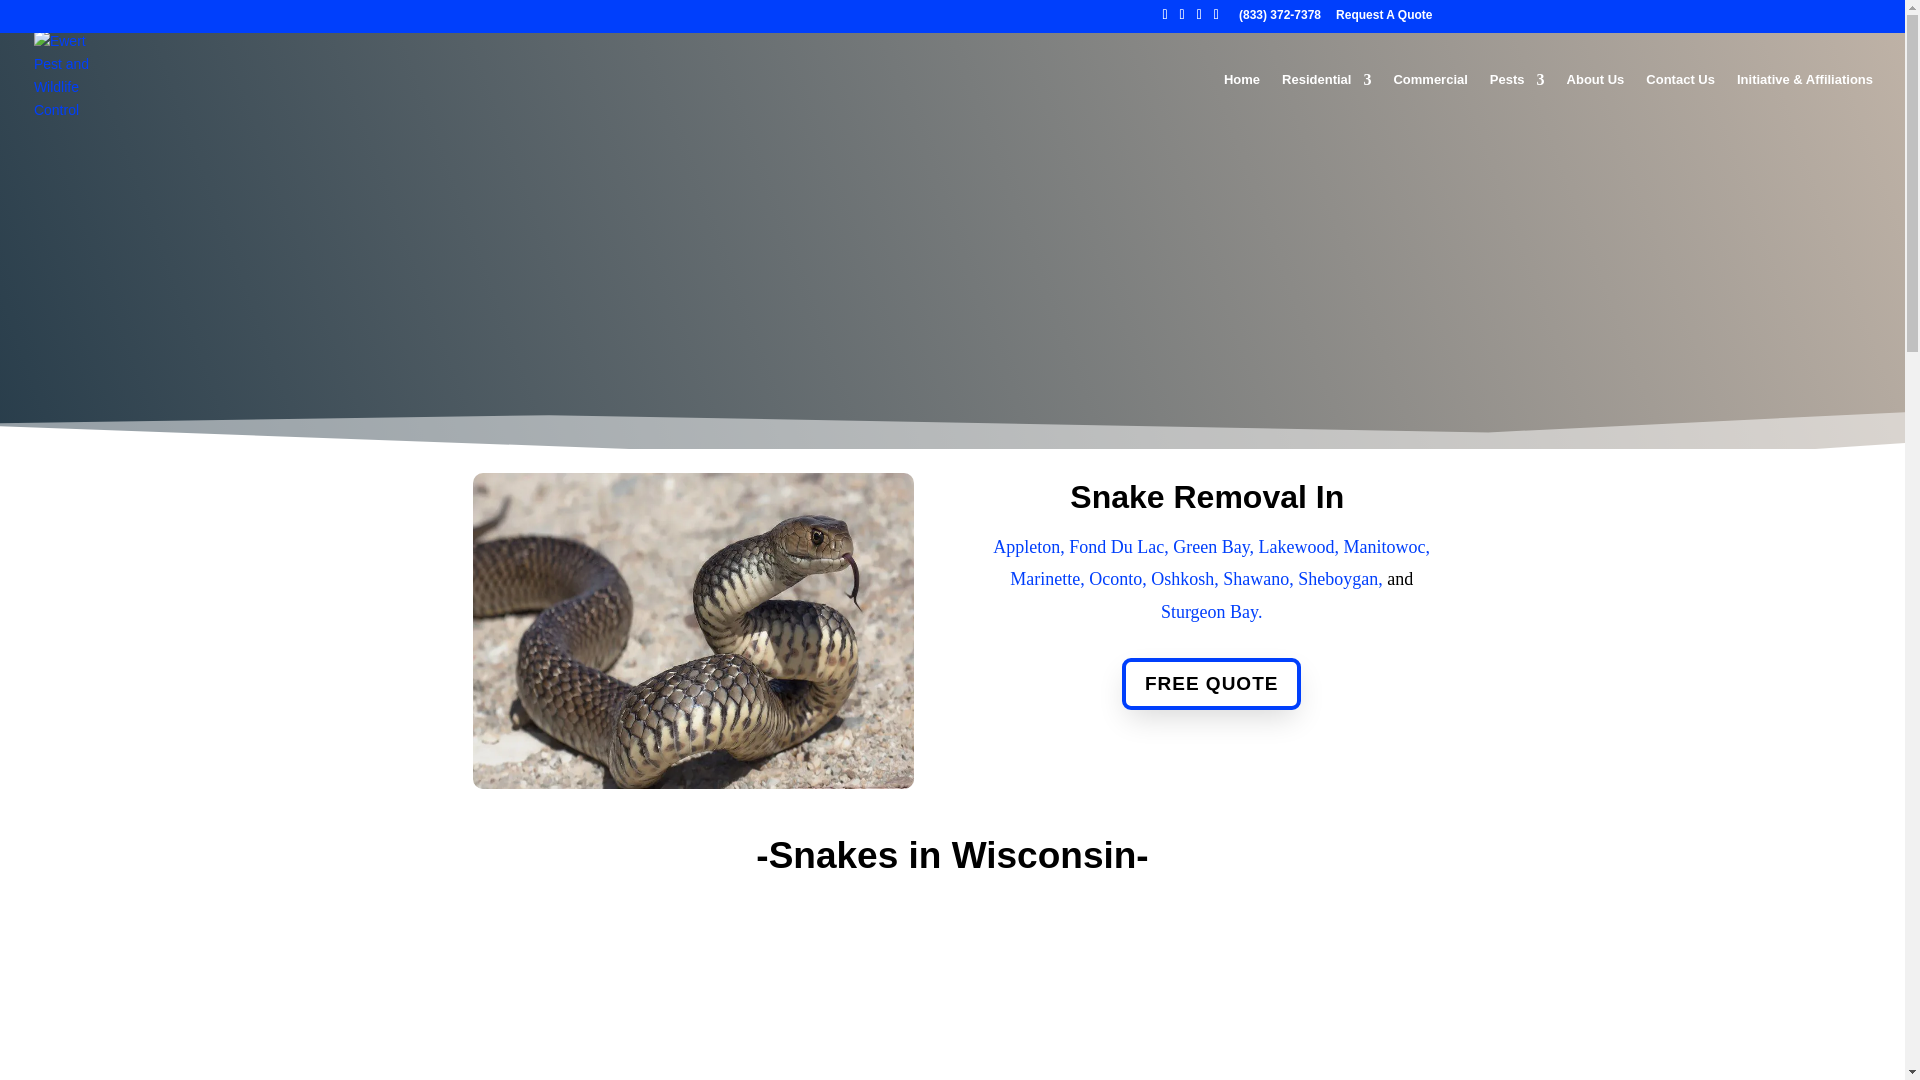 This screenshot has width=1920, height=1080. Describe the element at coordinates (1326, 101) in the screenshot. I see `Residential` at that location.